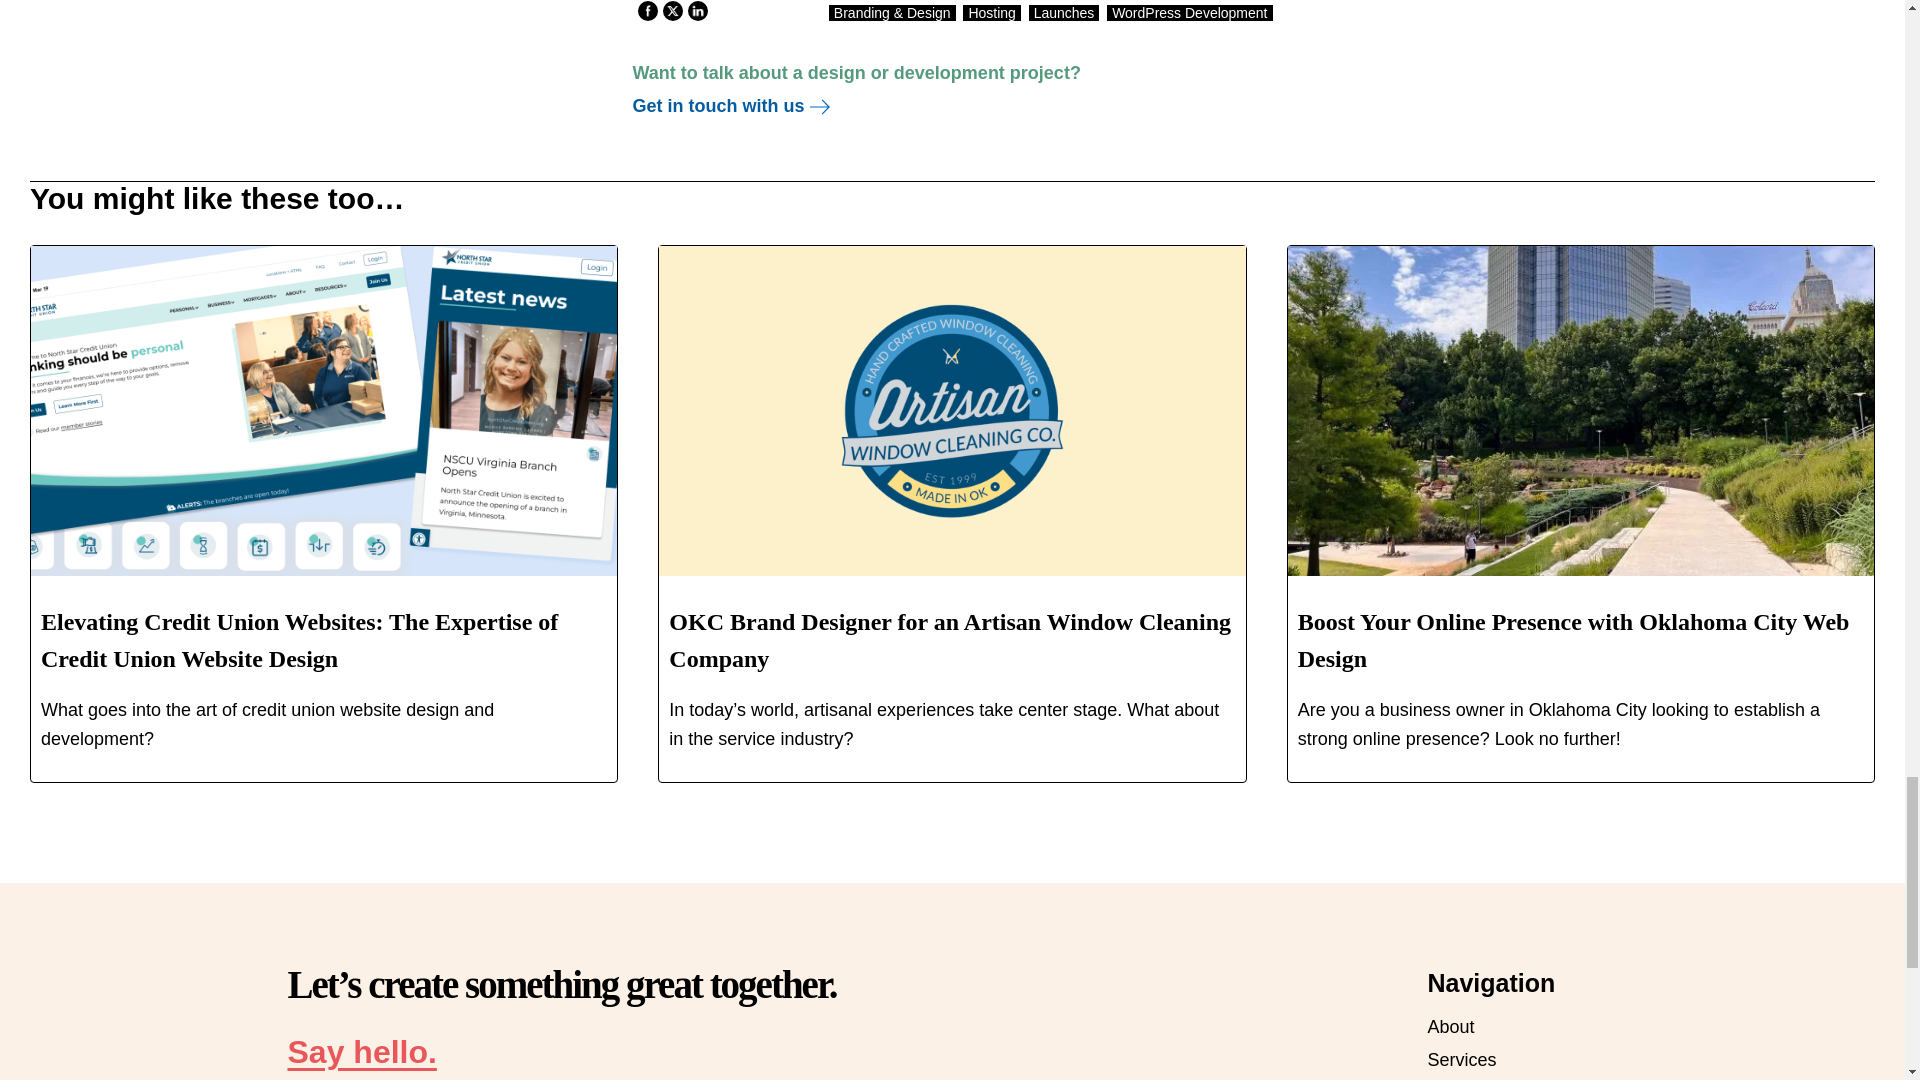  What do you see at coordinates (362, 1052) in the screenshot?
I see `Say hello.` at bounding box center [362, 1052].